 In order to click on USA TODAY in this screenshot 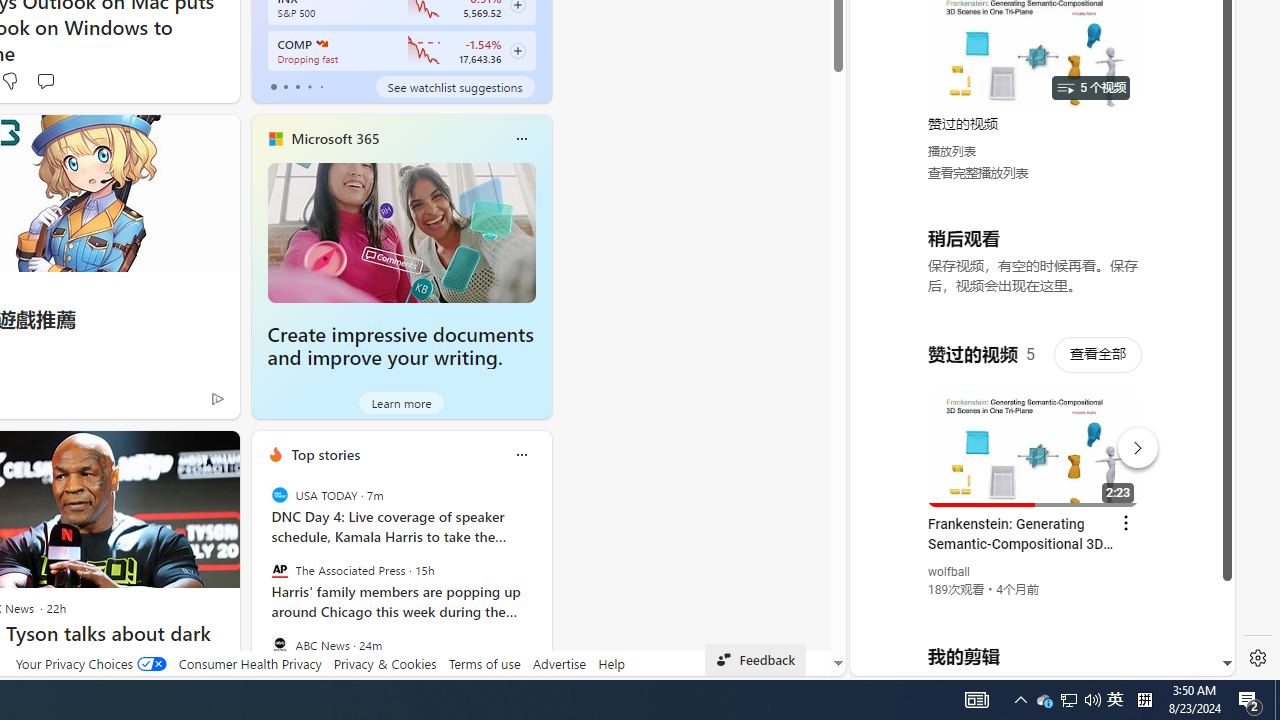, I will do `click(280, 494)`.